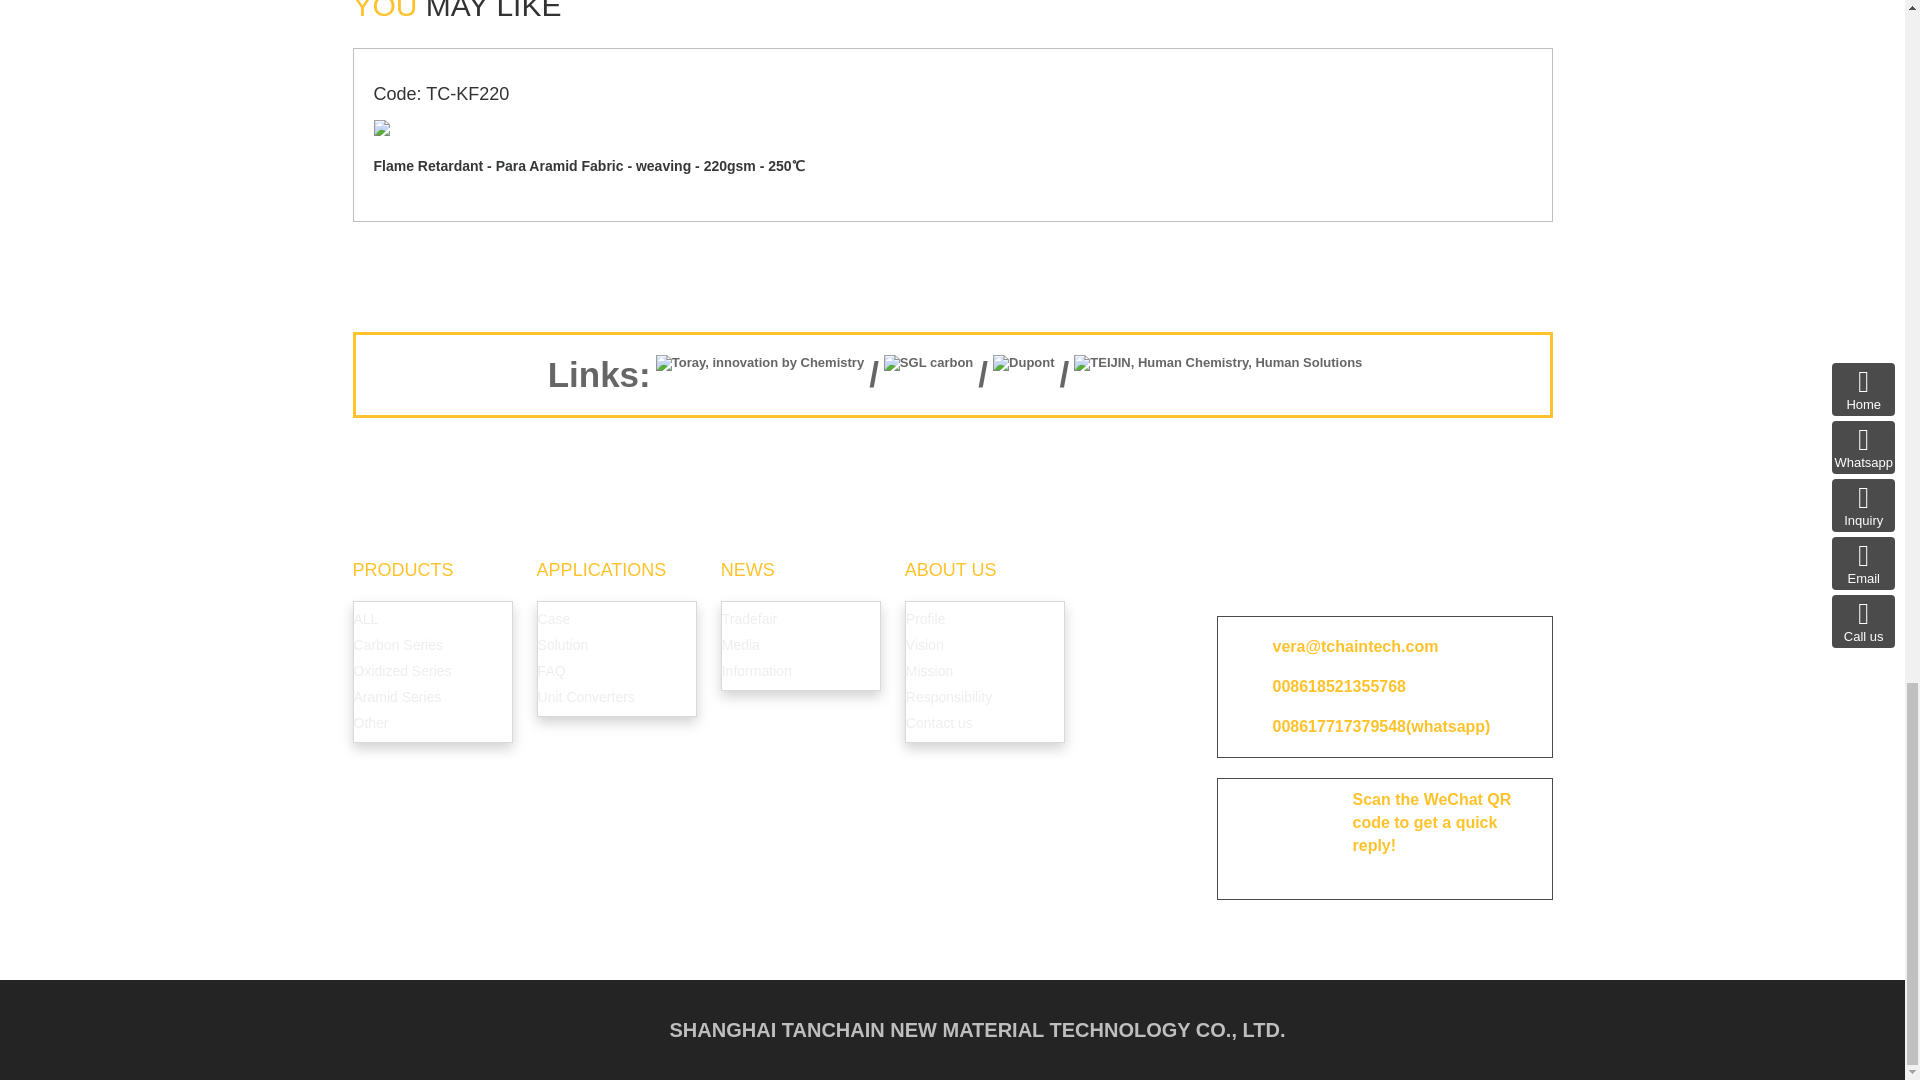 The width and height of the screenshot is (1920, 1080). I want to click on TEIJIN, Human Chemistry, Human Solutions, so click(1217, 375).